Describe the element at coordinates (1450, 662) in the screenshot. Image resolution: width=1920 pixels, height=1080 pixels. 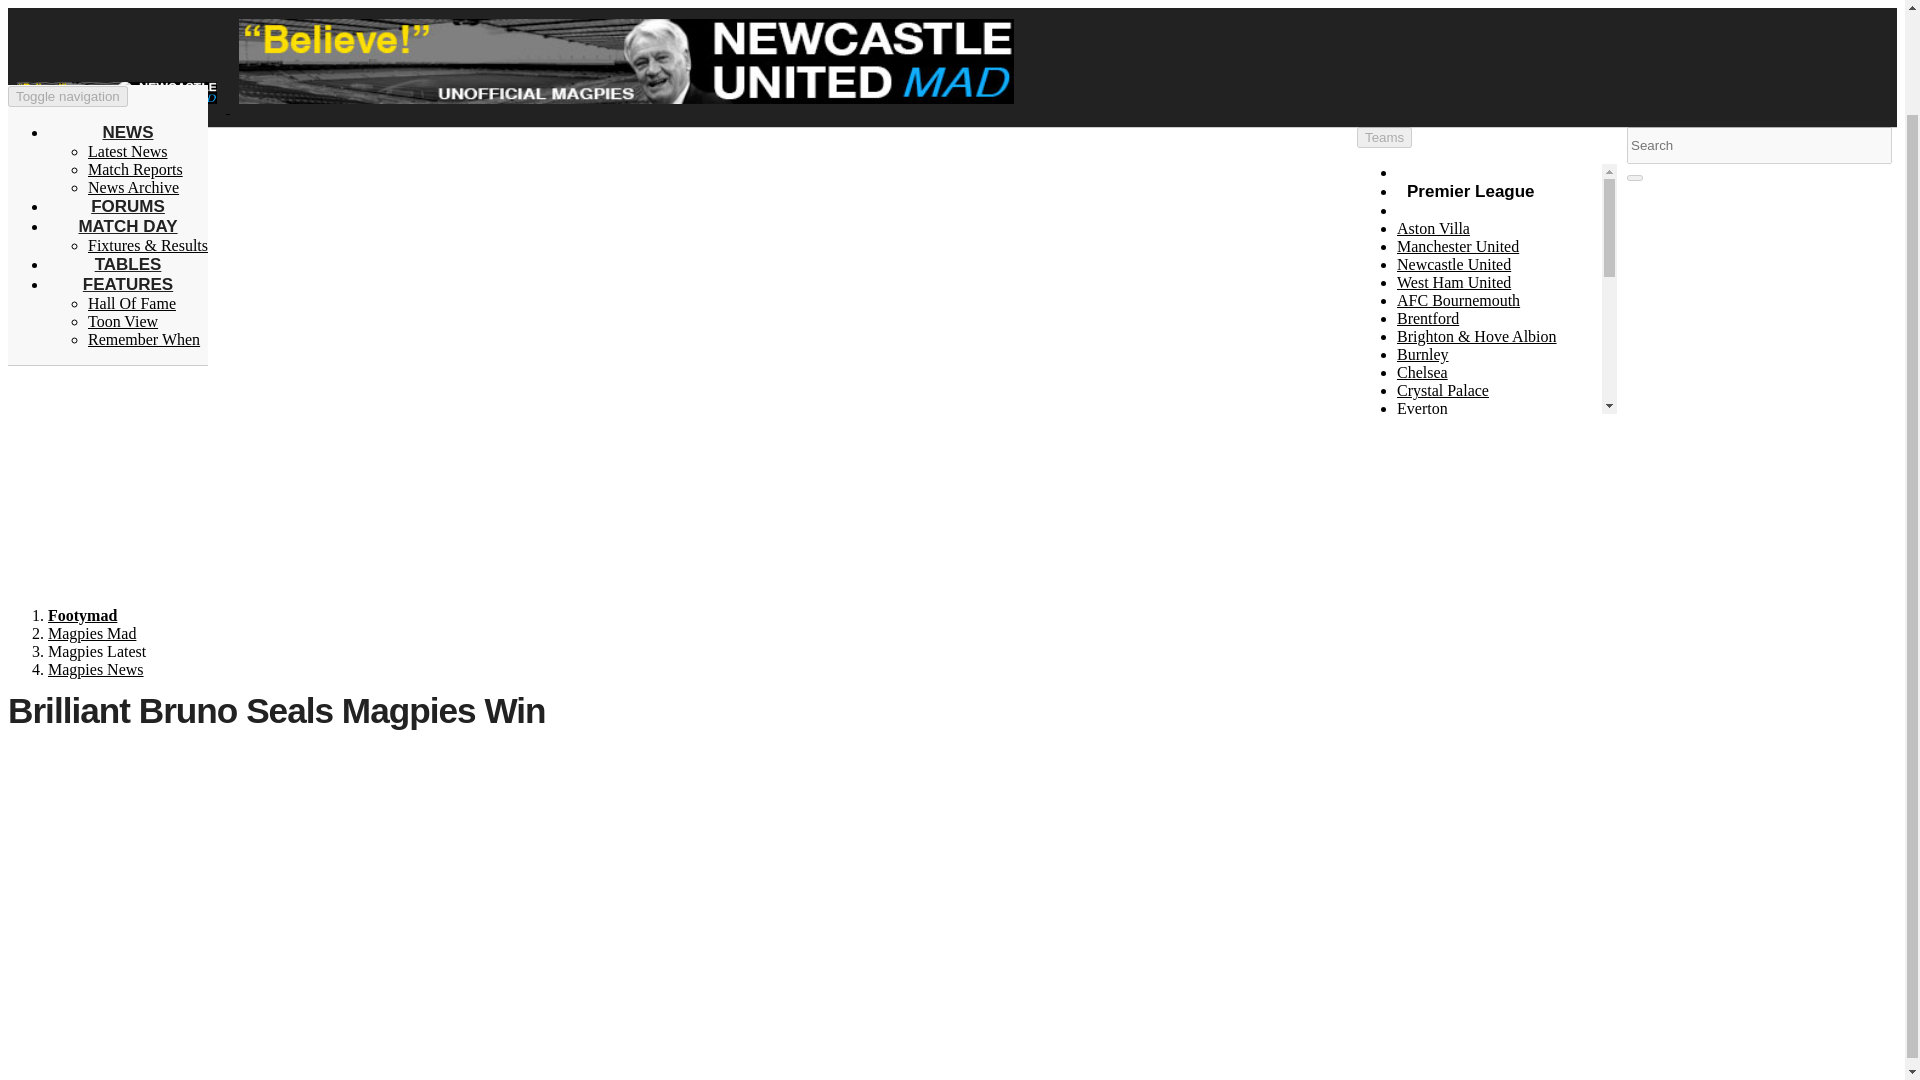
I see `Northern Ireland` at that location.